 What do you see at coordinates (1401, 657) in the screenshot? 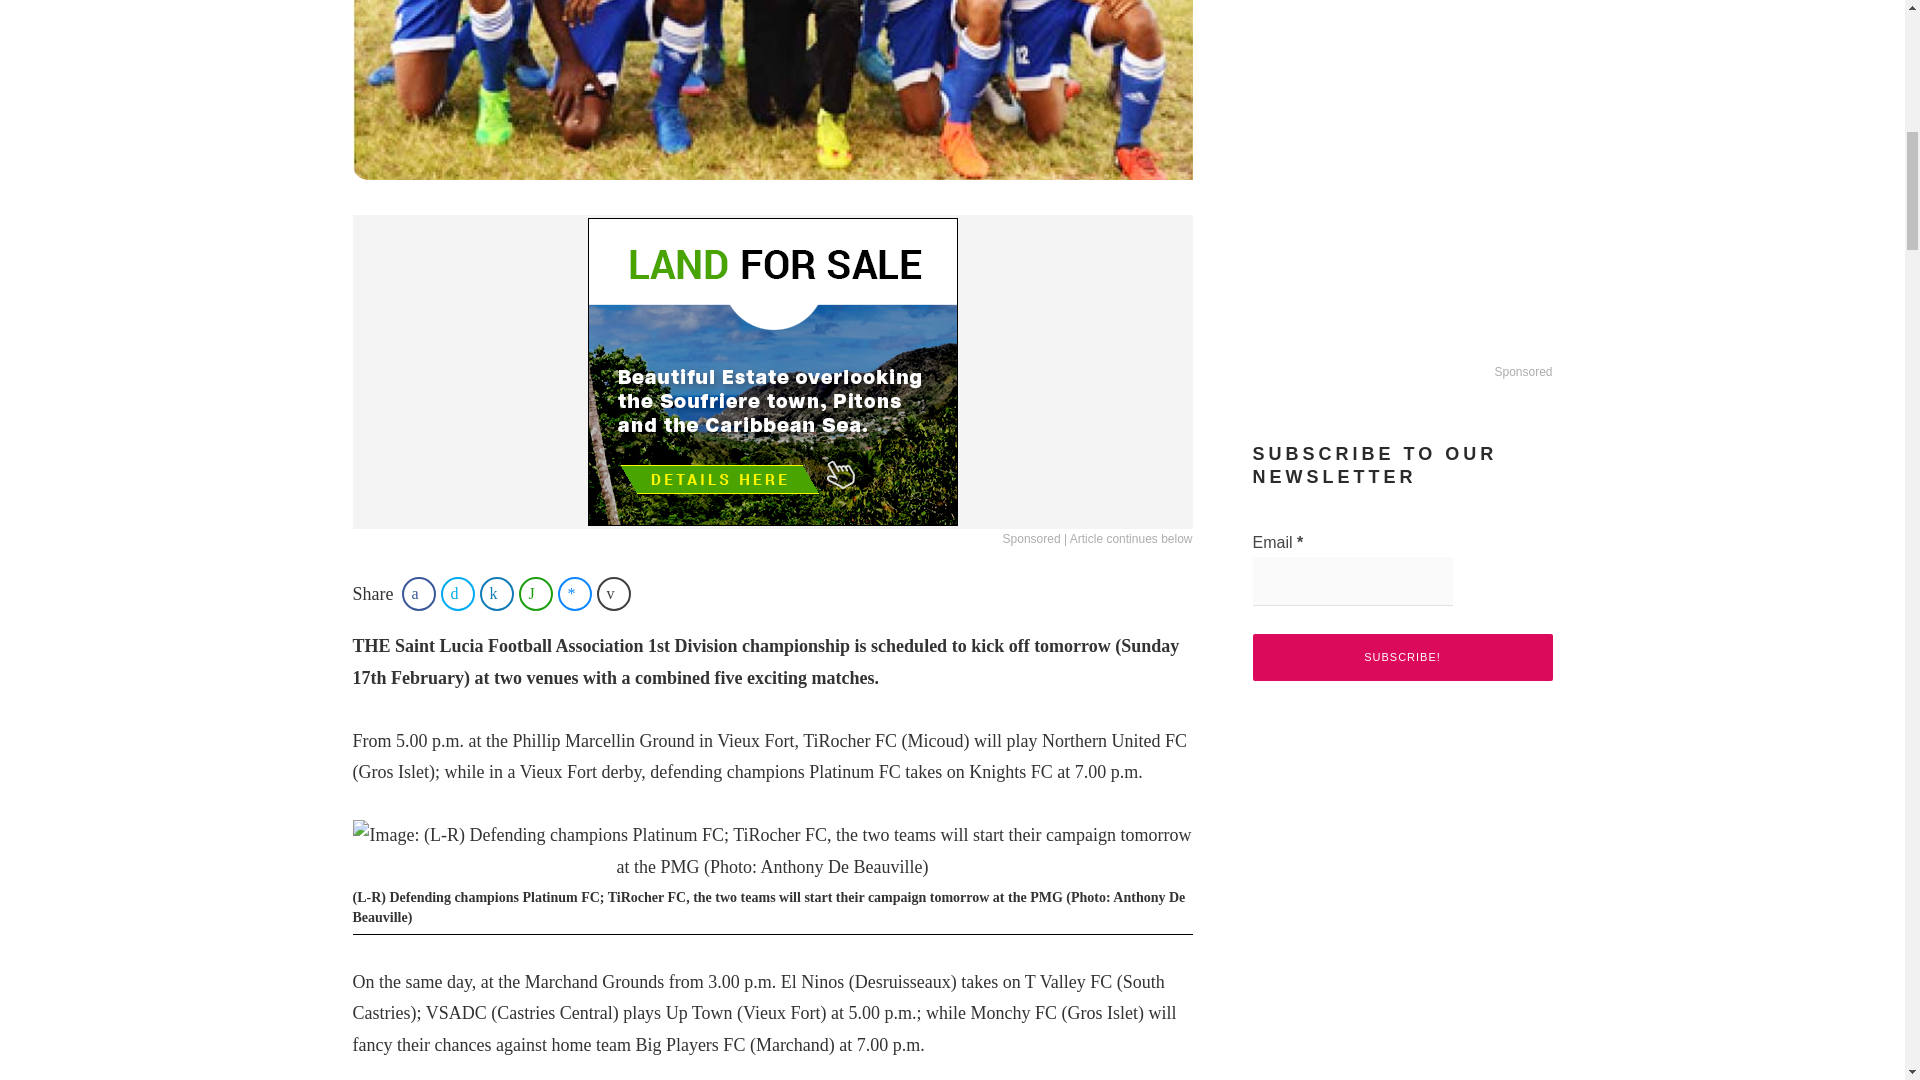
I see `Subscribe!` at bounding box center [1401, 657].